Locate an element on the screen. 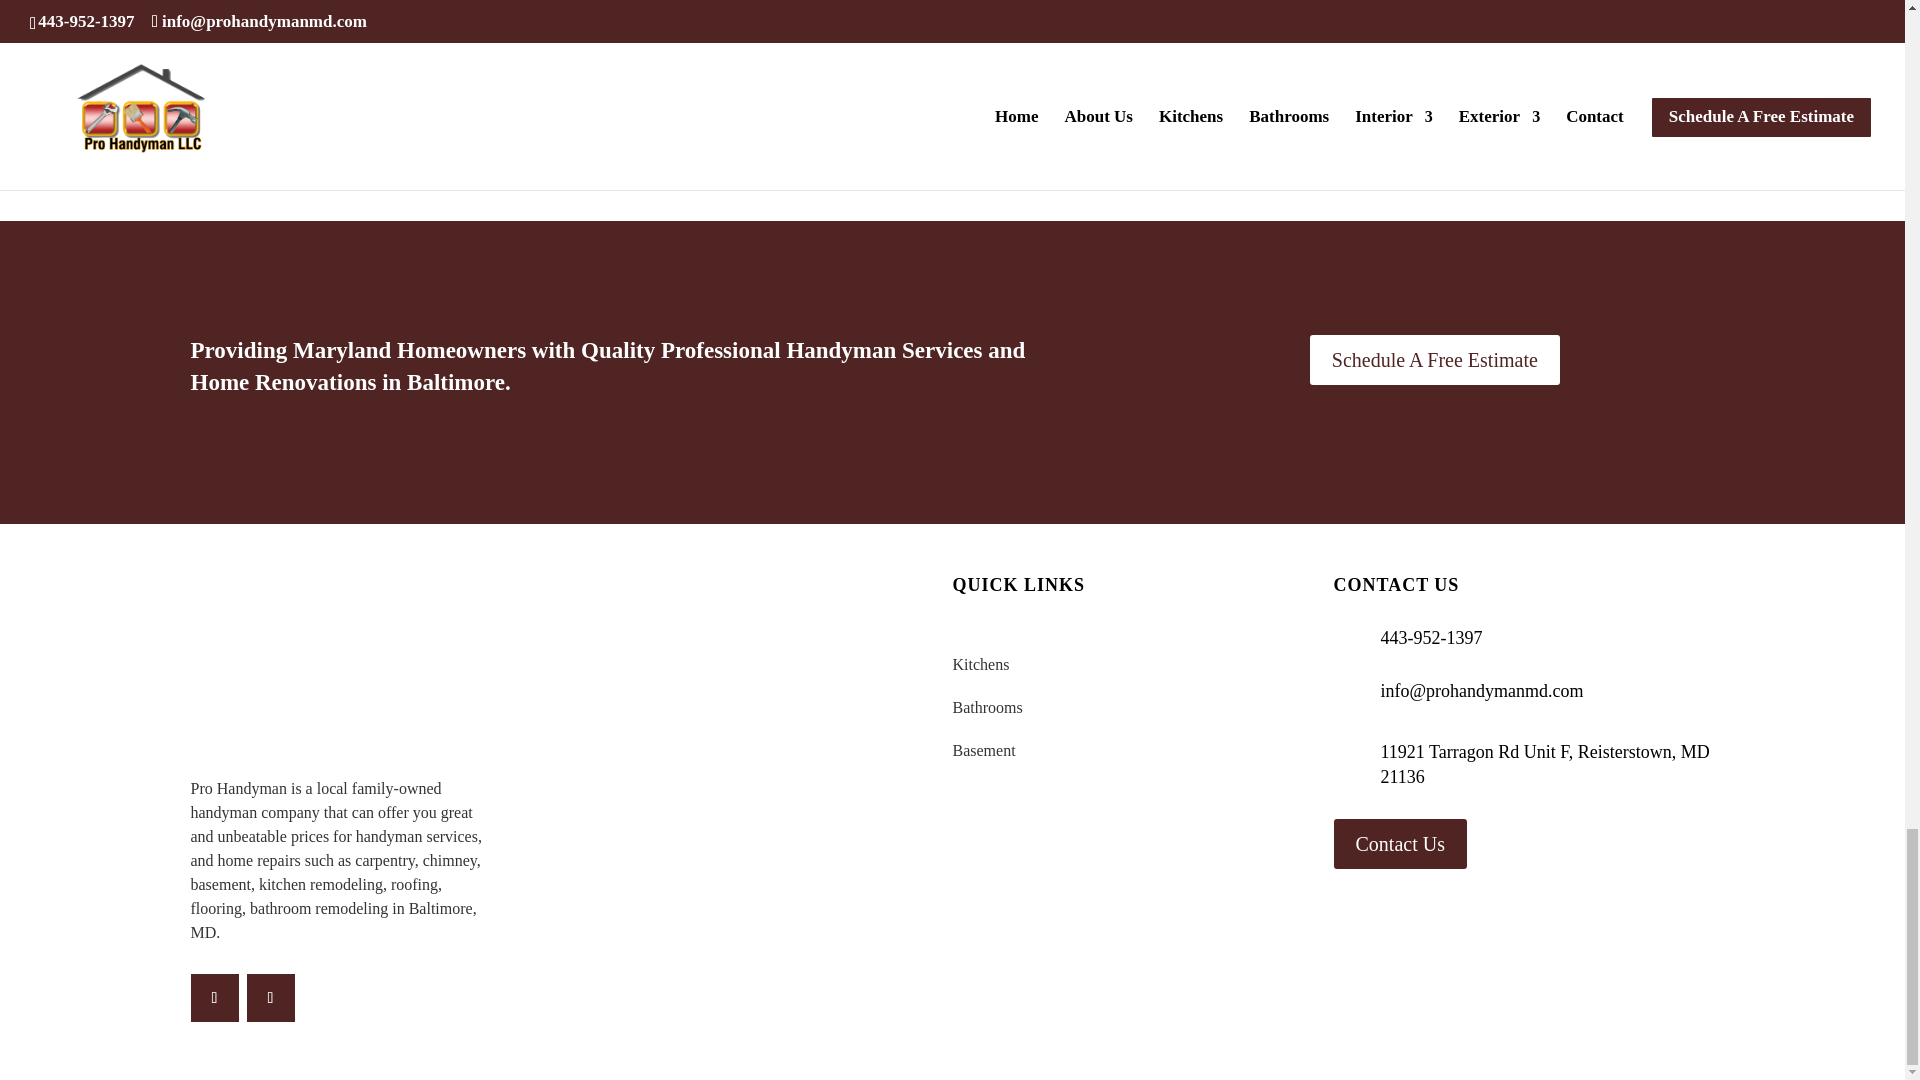 This screenshot has width=1920, height=1080. Follow on Instagram is located at coordinates (269, 998).